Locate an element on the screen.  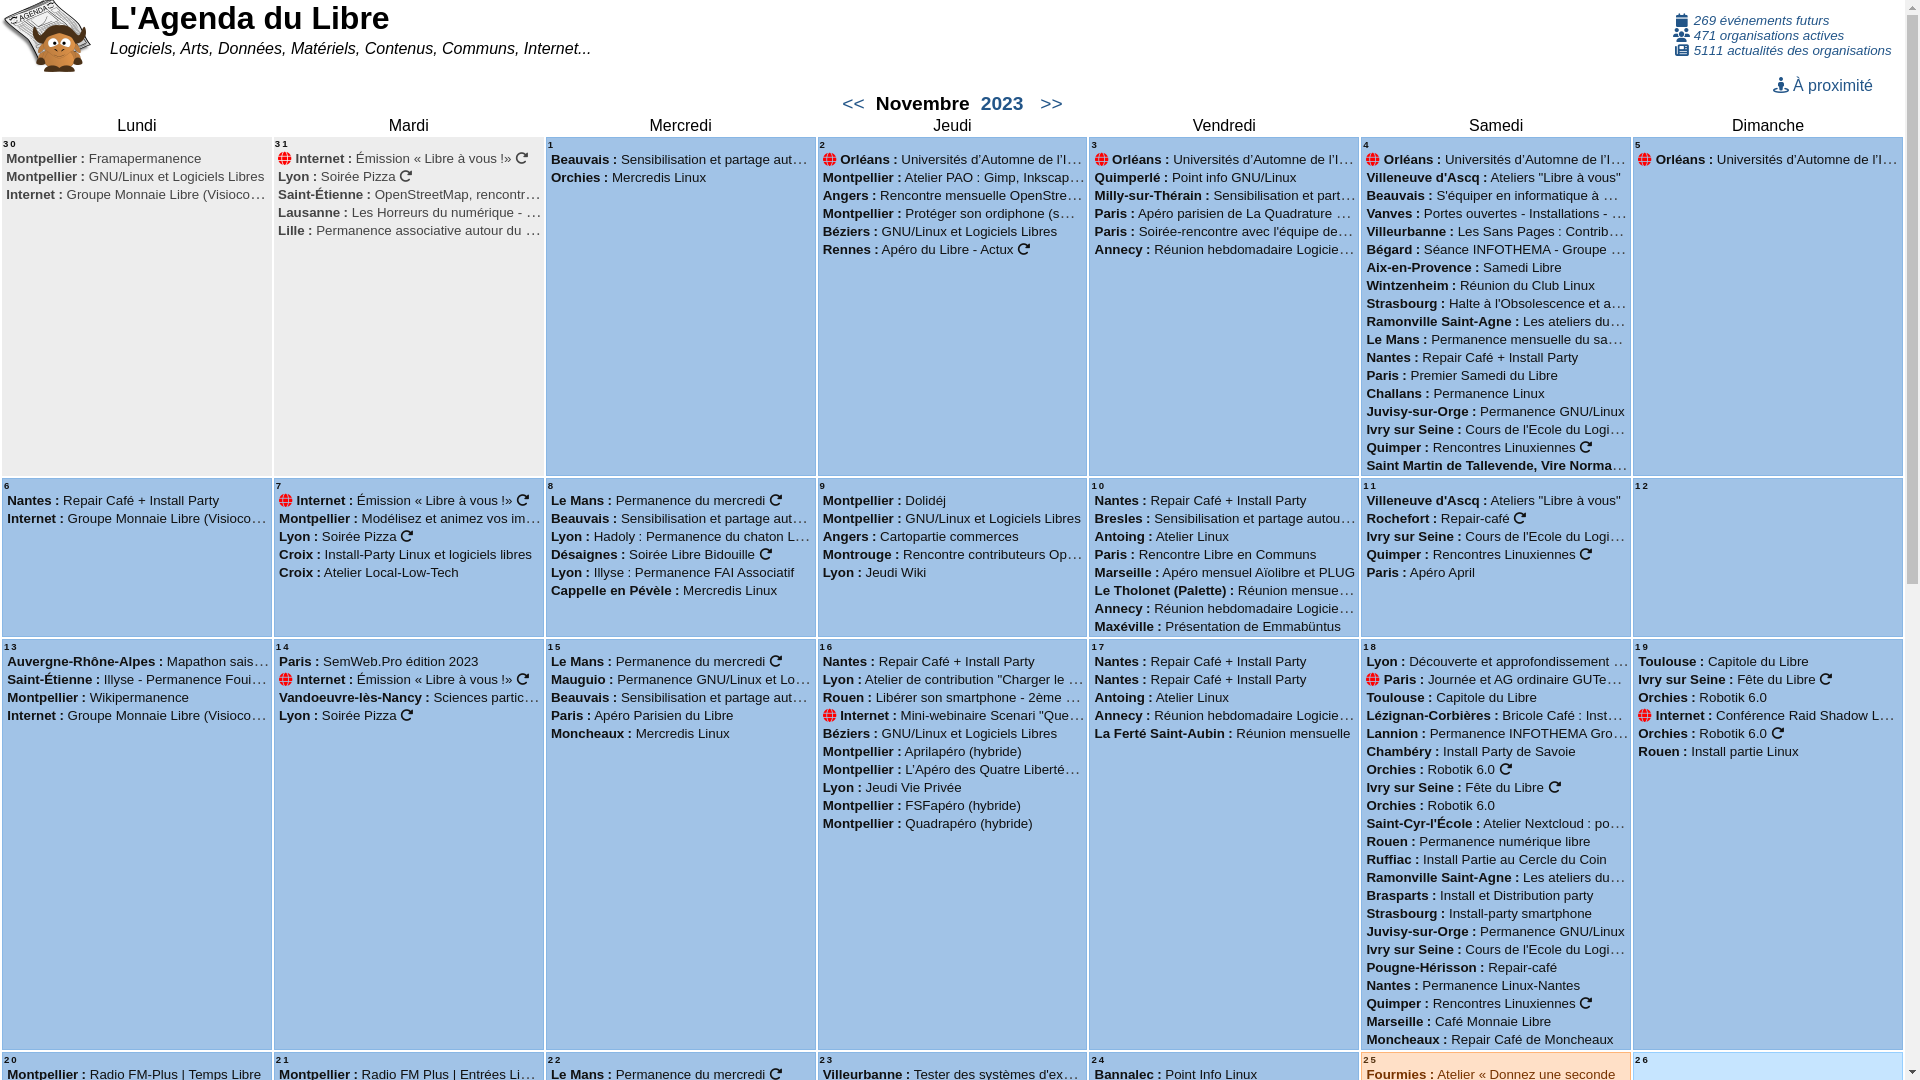
<< is located at coordinates (854, 104).